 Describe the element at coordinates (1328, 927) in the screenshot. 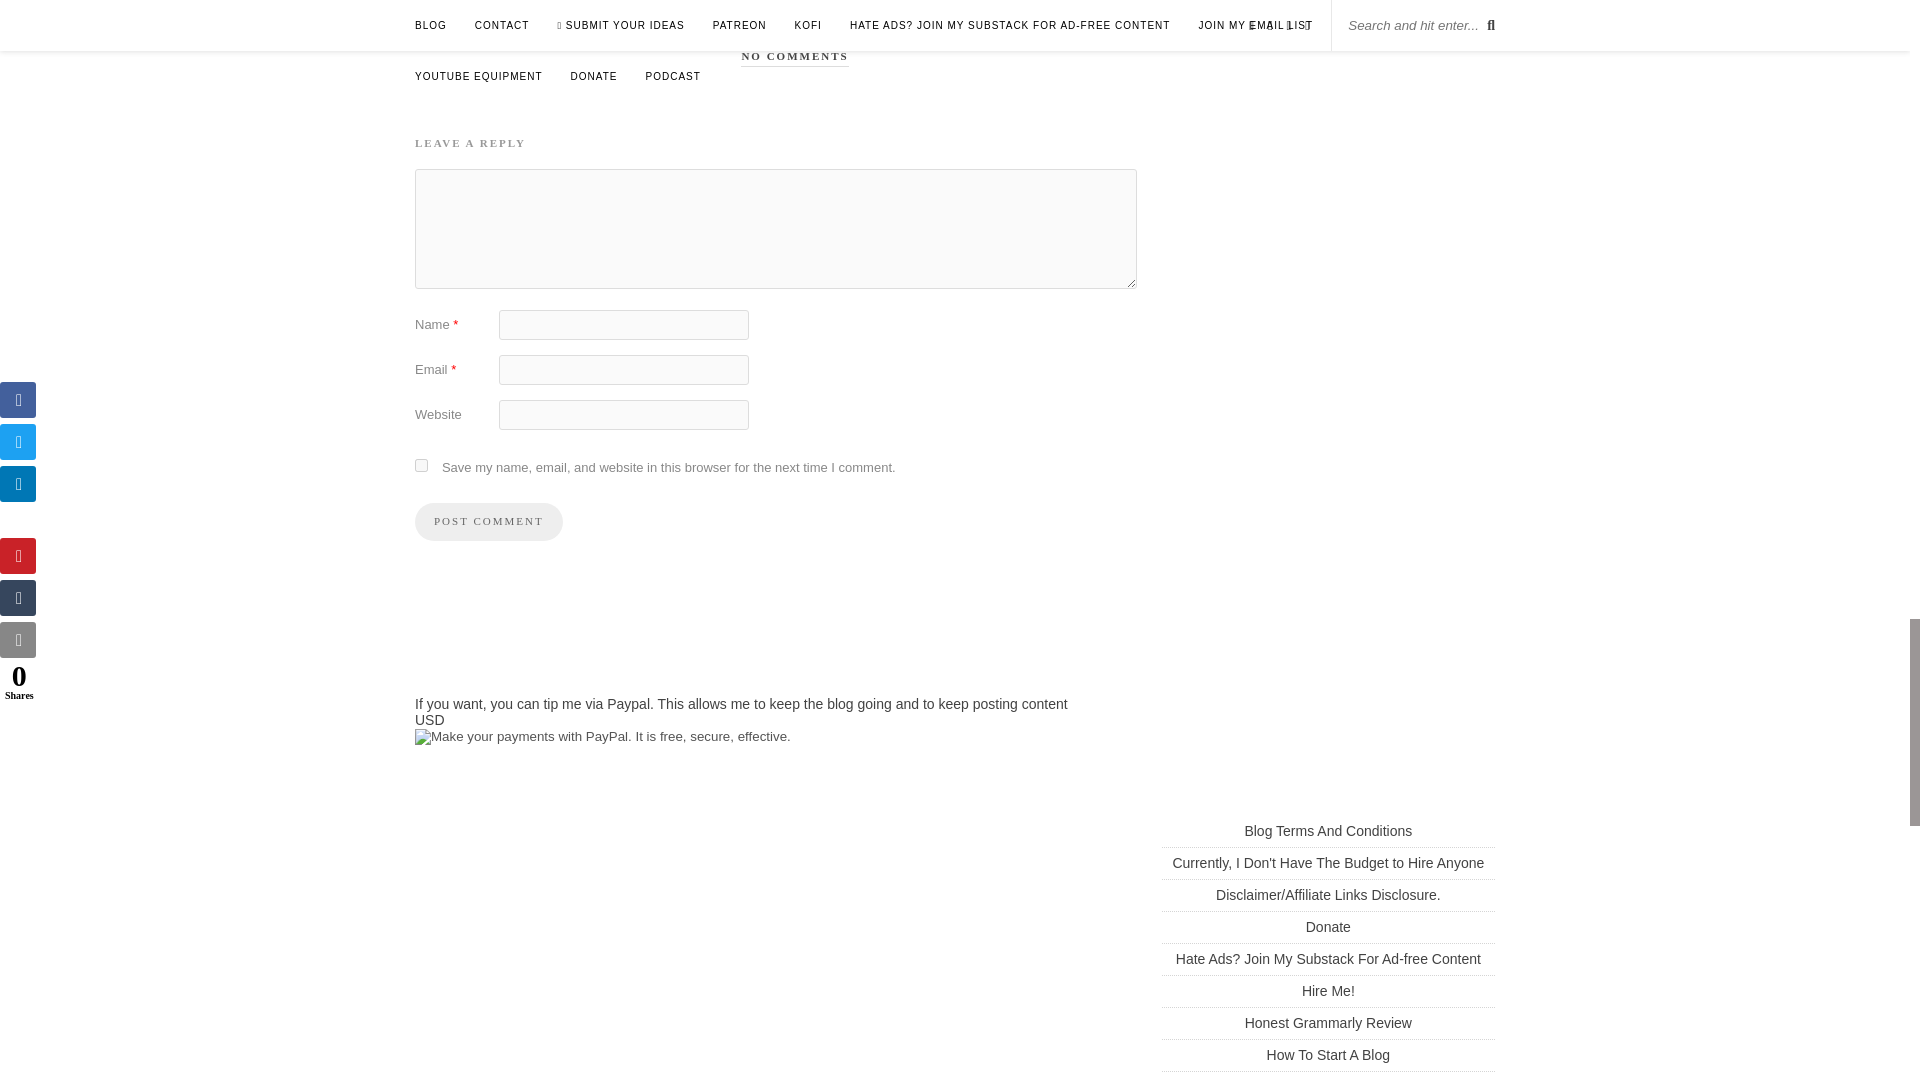

I see `Donate` at that location.